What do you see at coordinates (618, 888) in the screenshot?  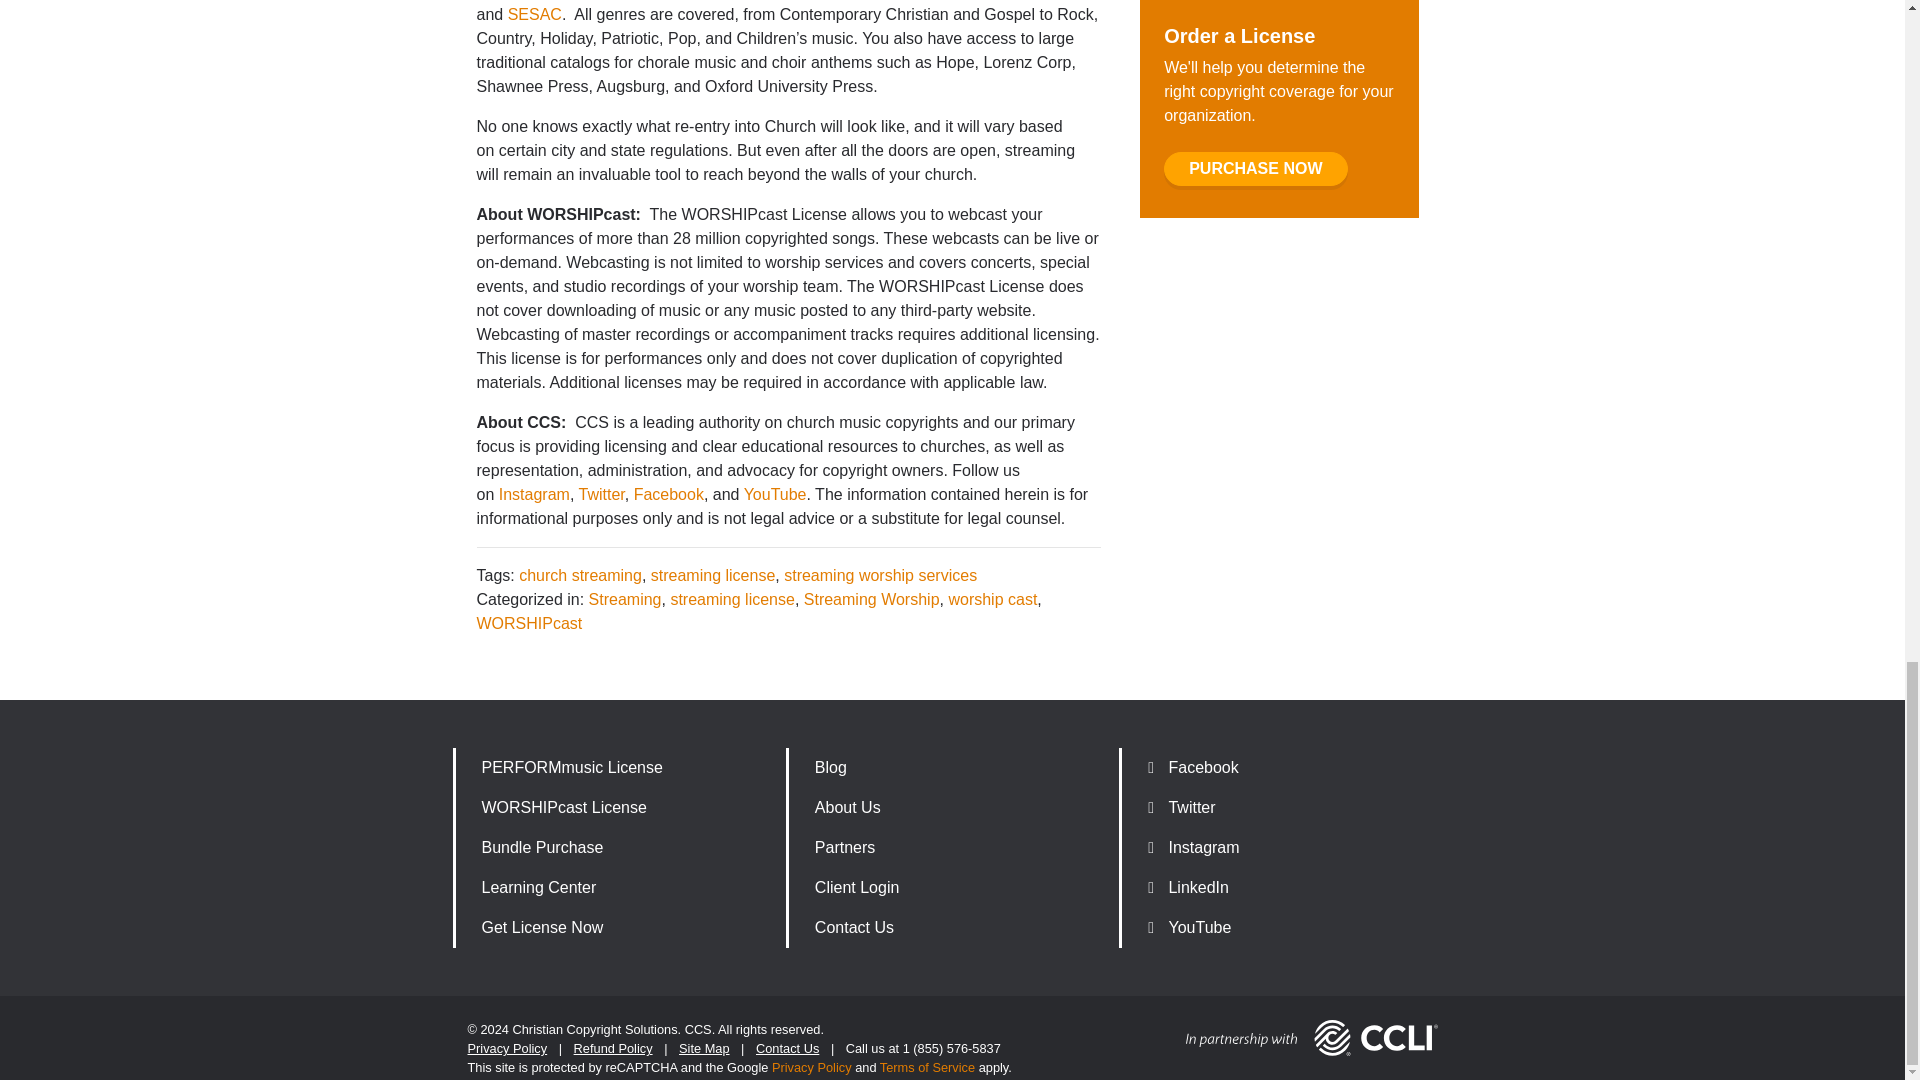 I see `Learning Center` at bounding box center [618, 888].